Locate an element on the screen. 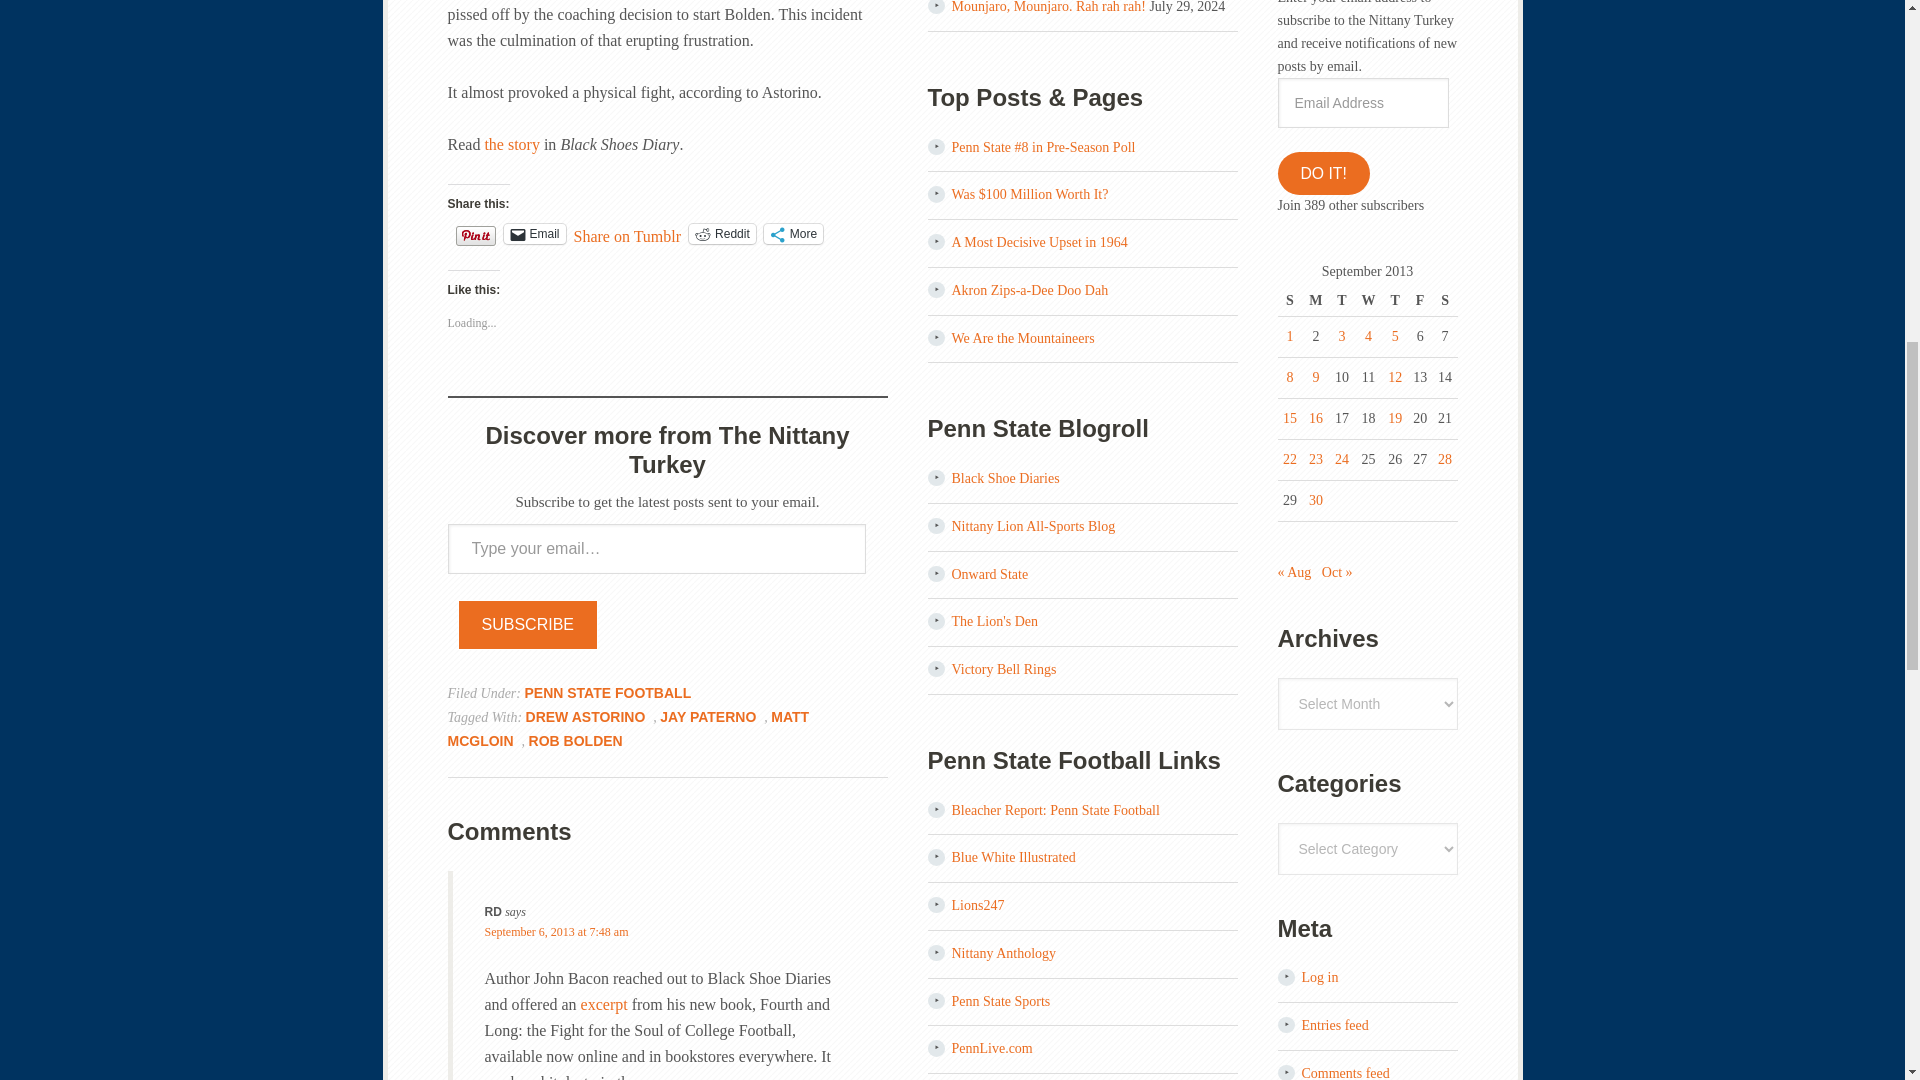  Click to share on Reddit is located at coordinates (722, 234).